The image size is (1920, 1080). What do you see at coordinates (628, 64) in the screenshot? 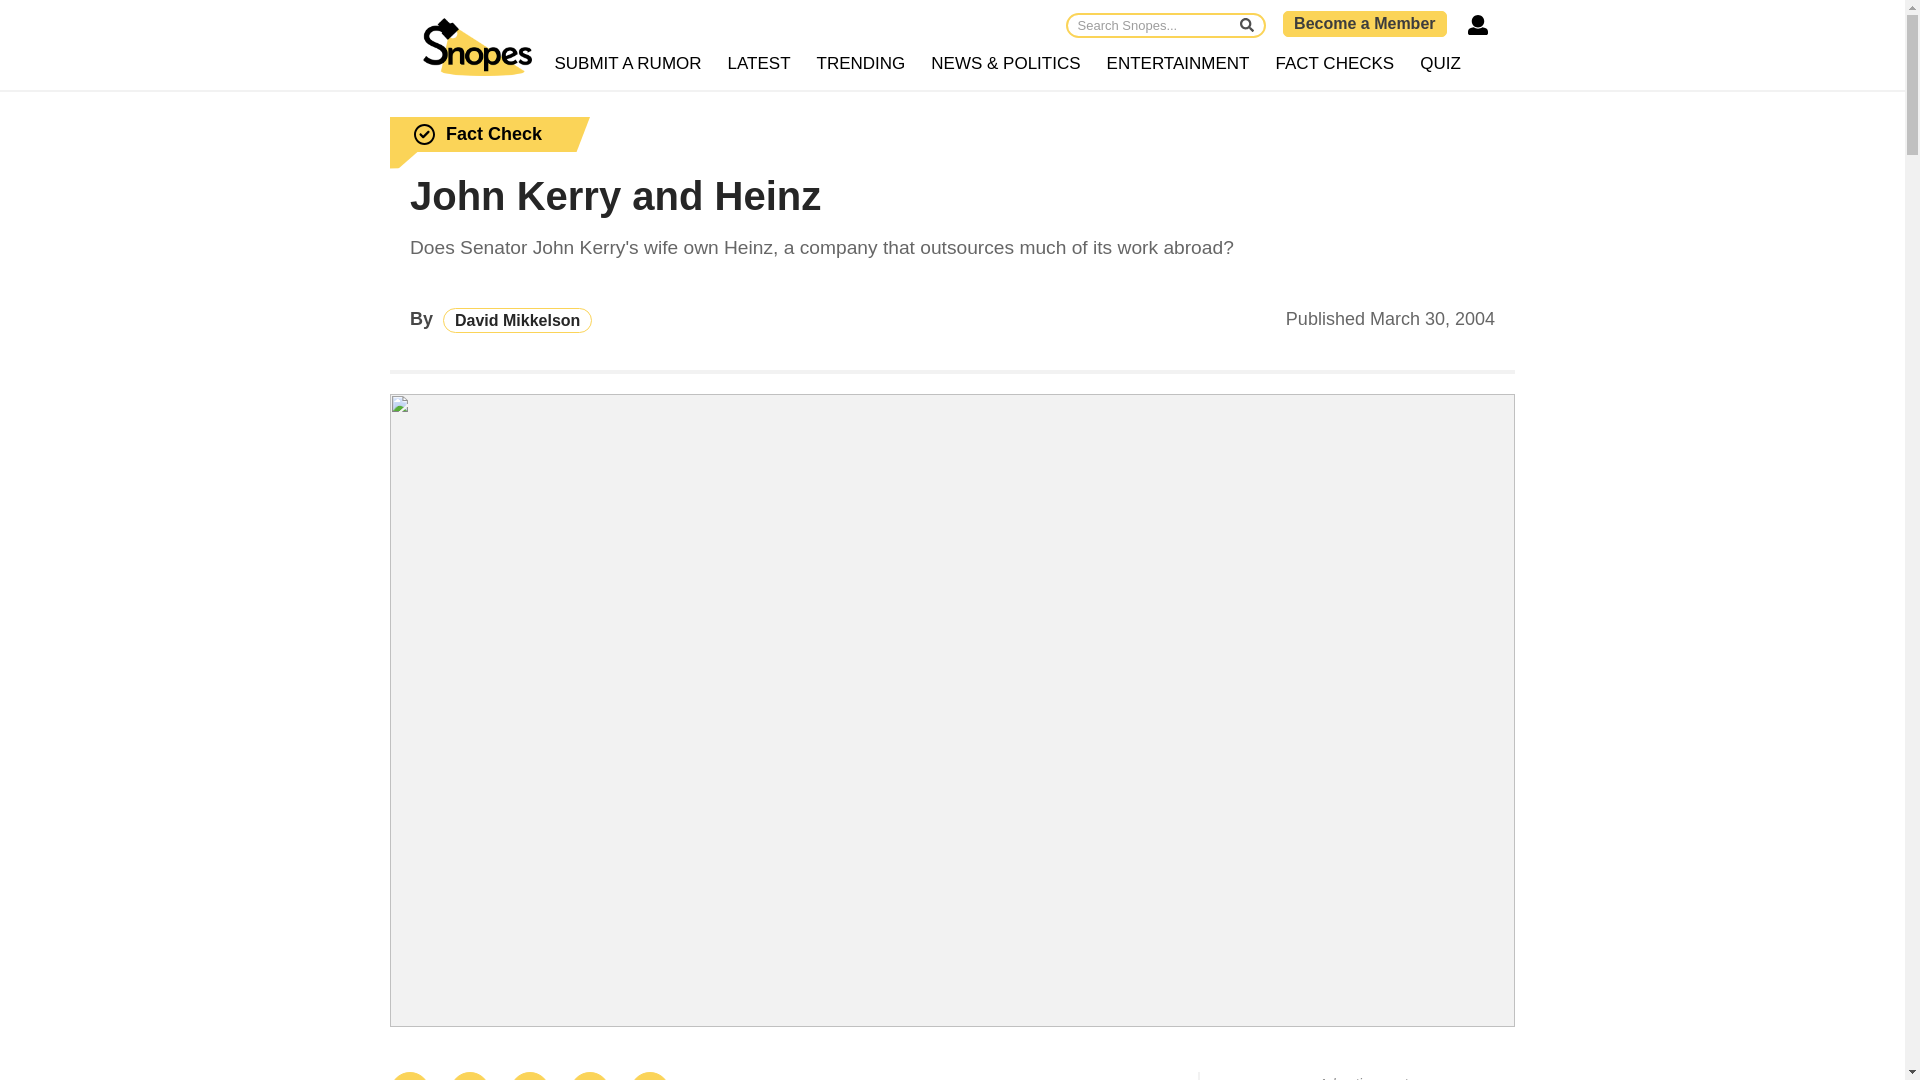
I see `SUBMIT A RUMOR` at bounding box center [628, 64].